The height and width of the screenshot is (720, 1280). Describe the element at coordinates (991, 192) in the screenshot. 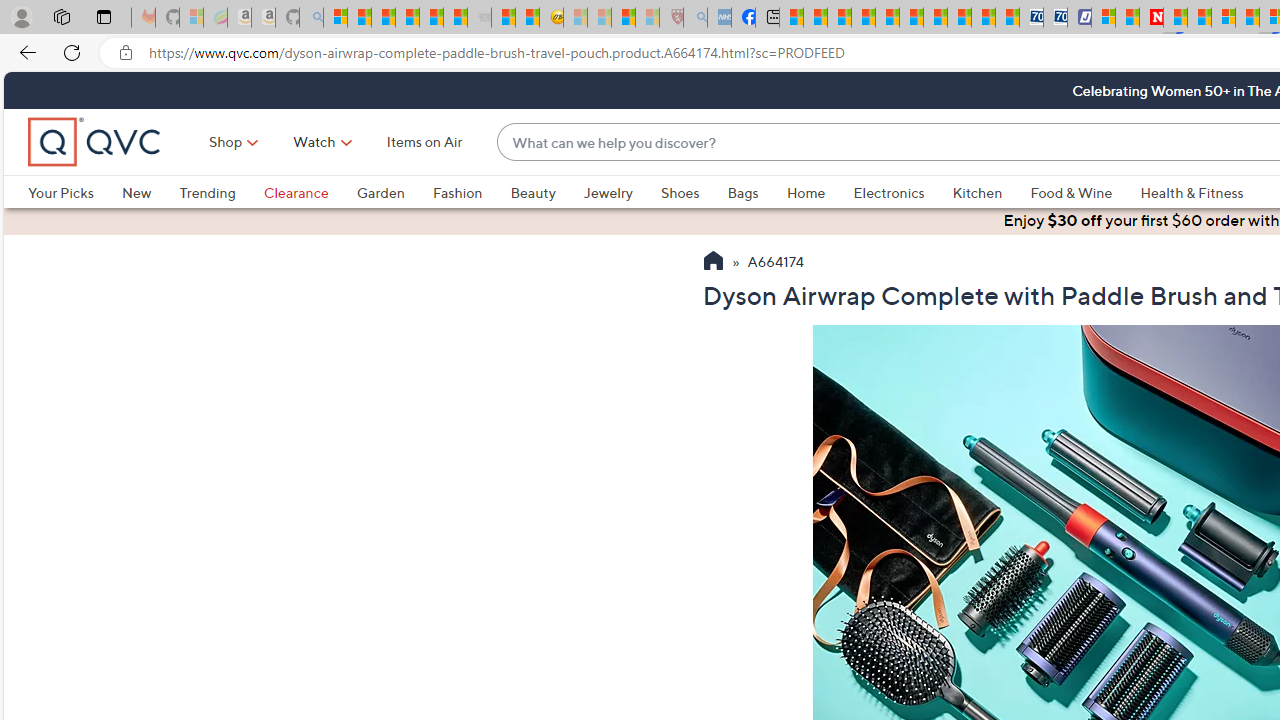

I see `Kitchen` at that location.